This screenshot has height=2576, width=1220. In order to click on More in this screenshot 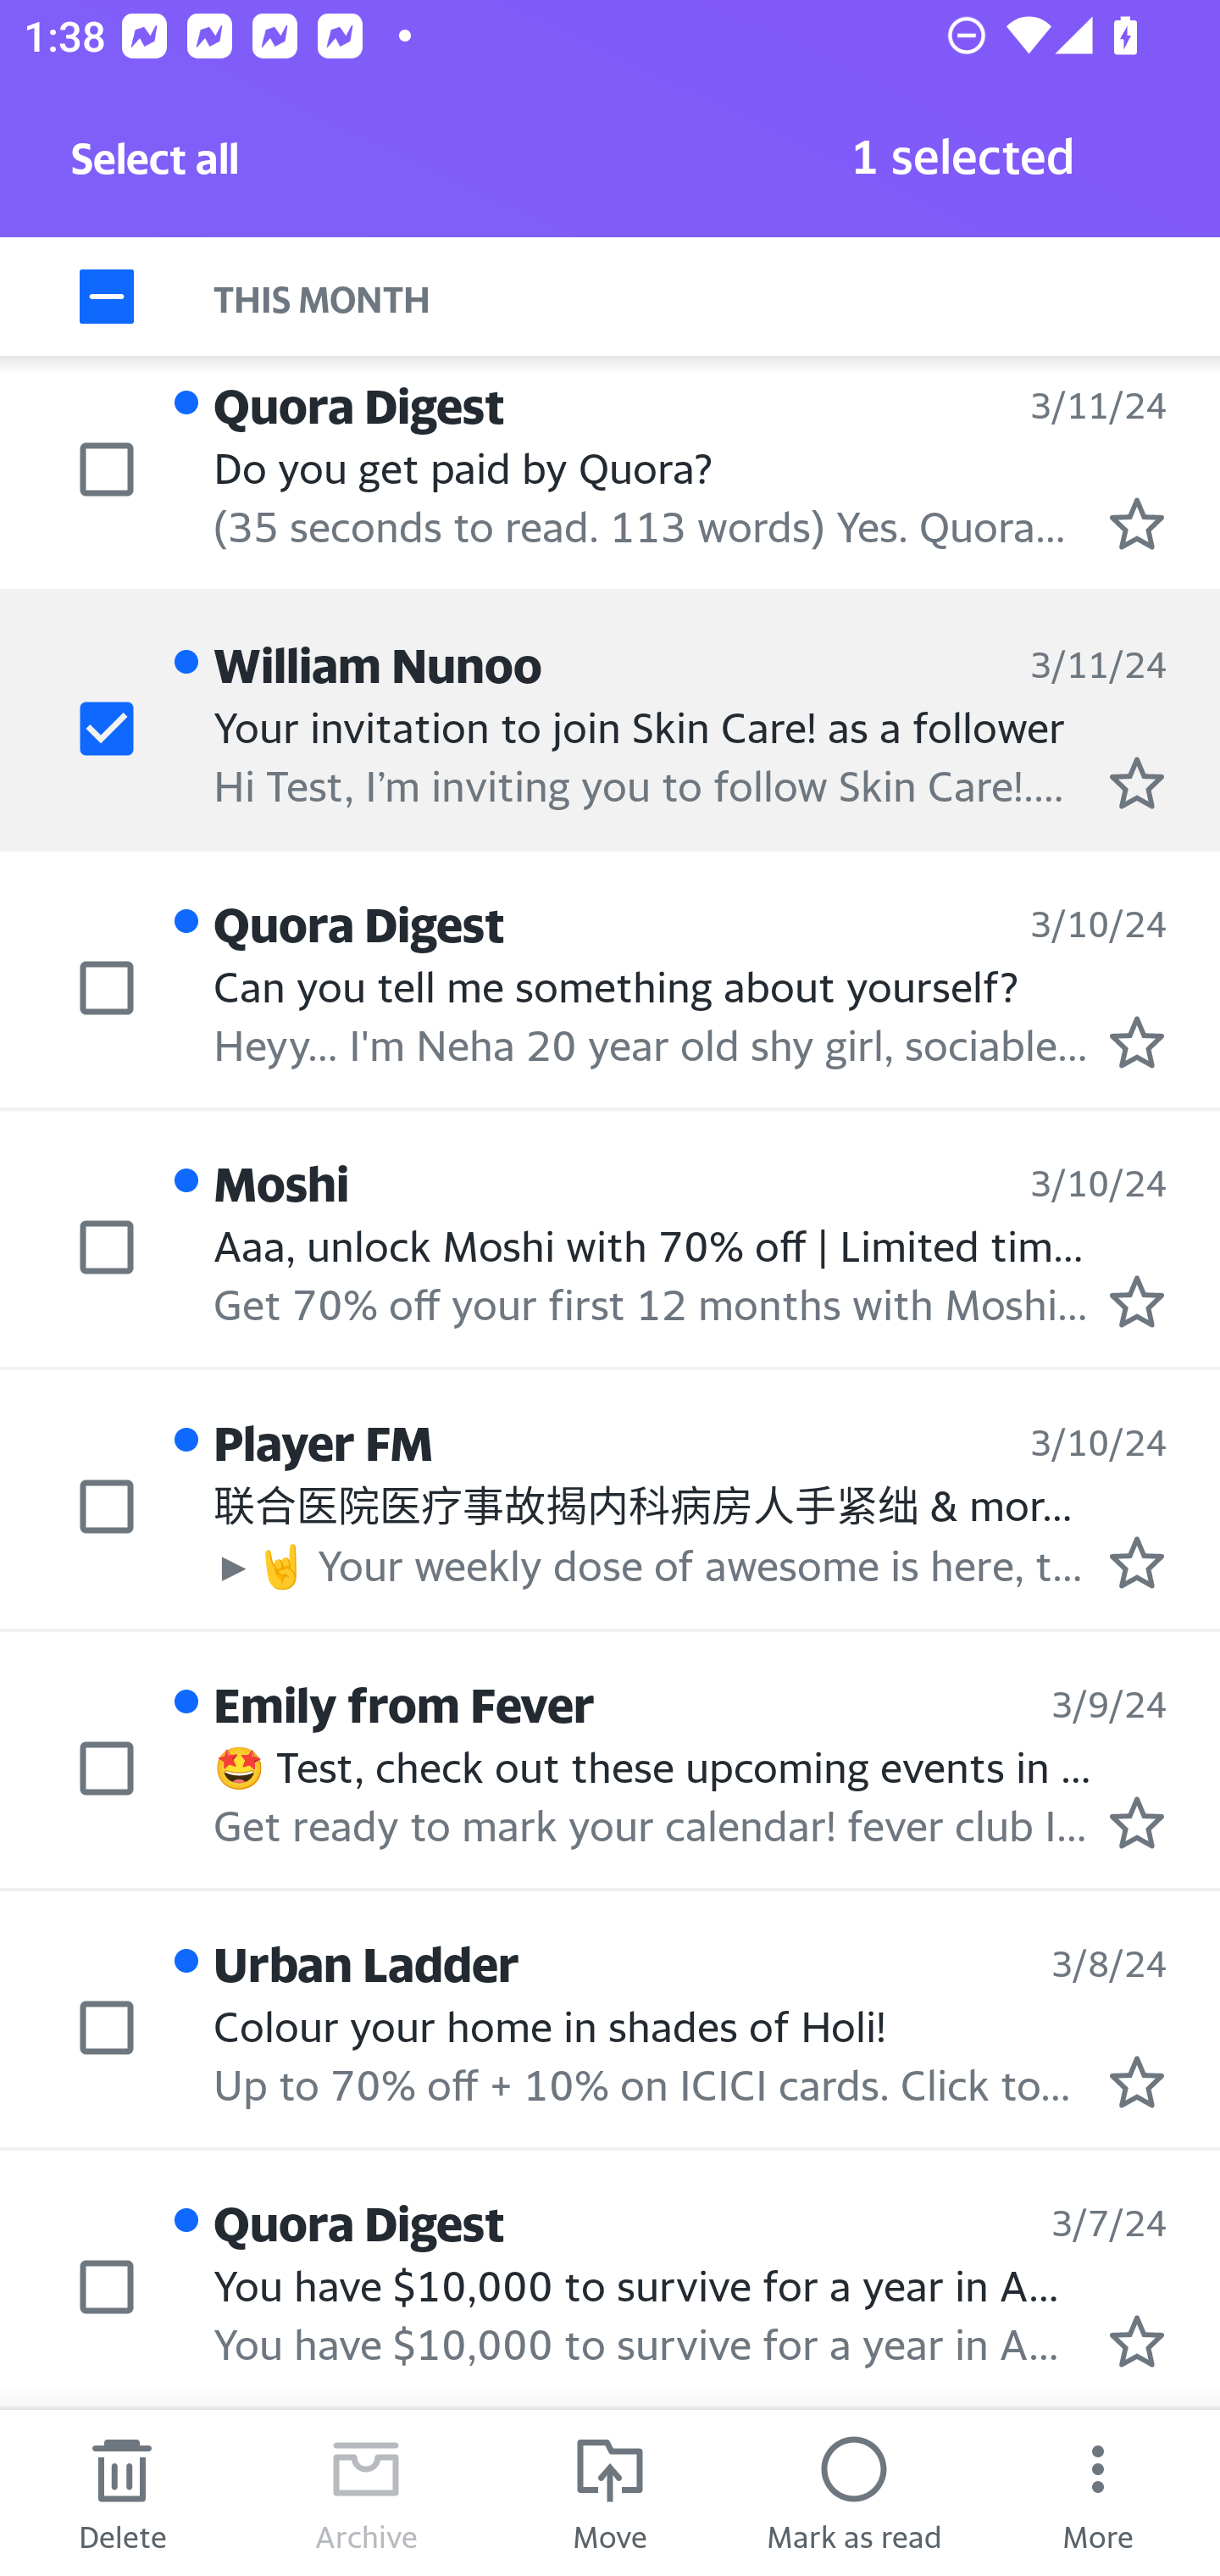, I will do `click(1098, 2493)`.